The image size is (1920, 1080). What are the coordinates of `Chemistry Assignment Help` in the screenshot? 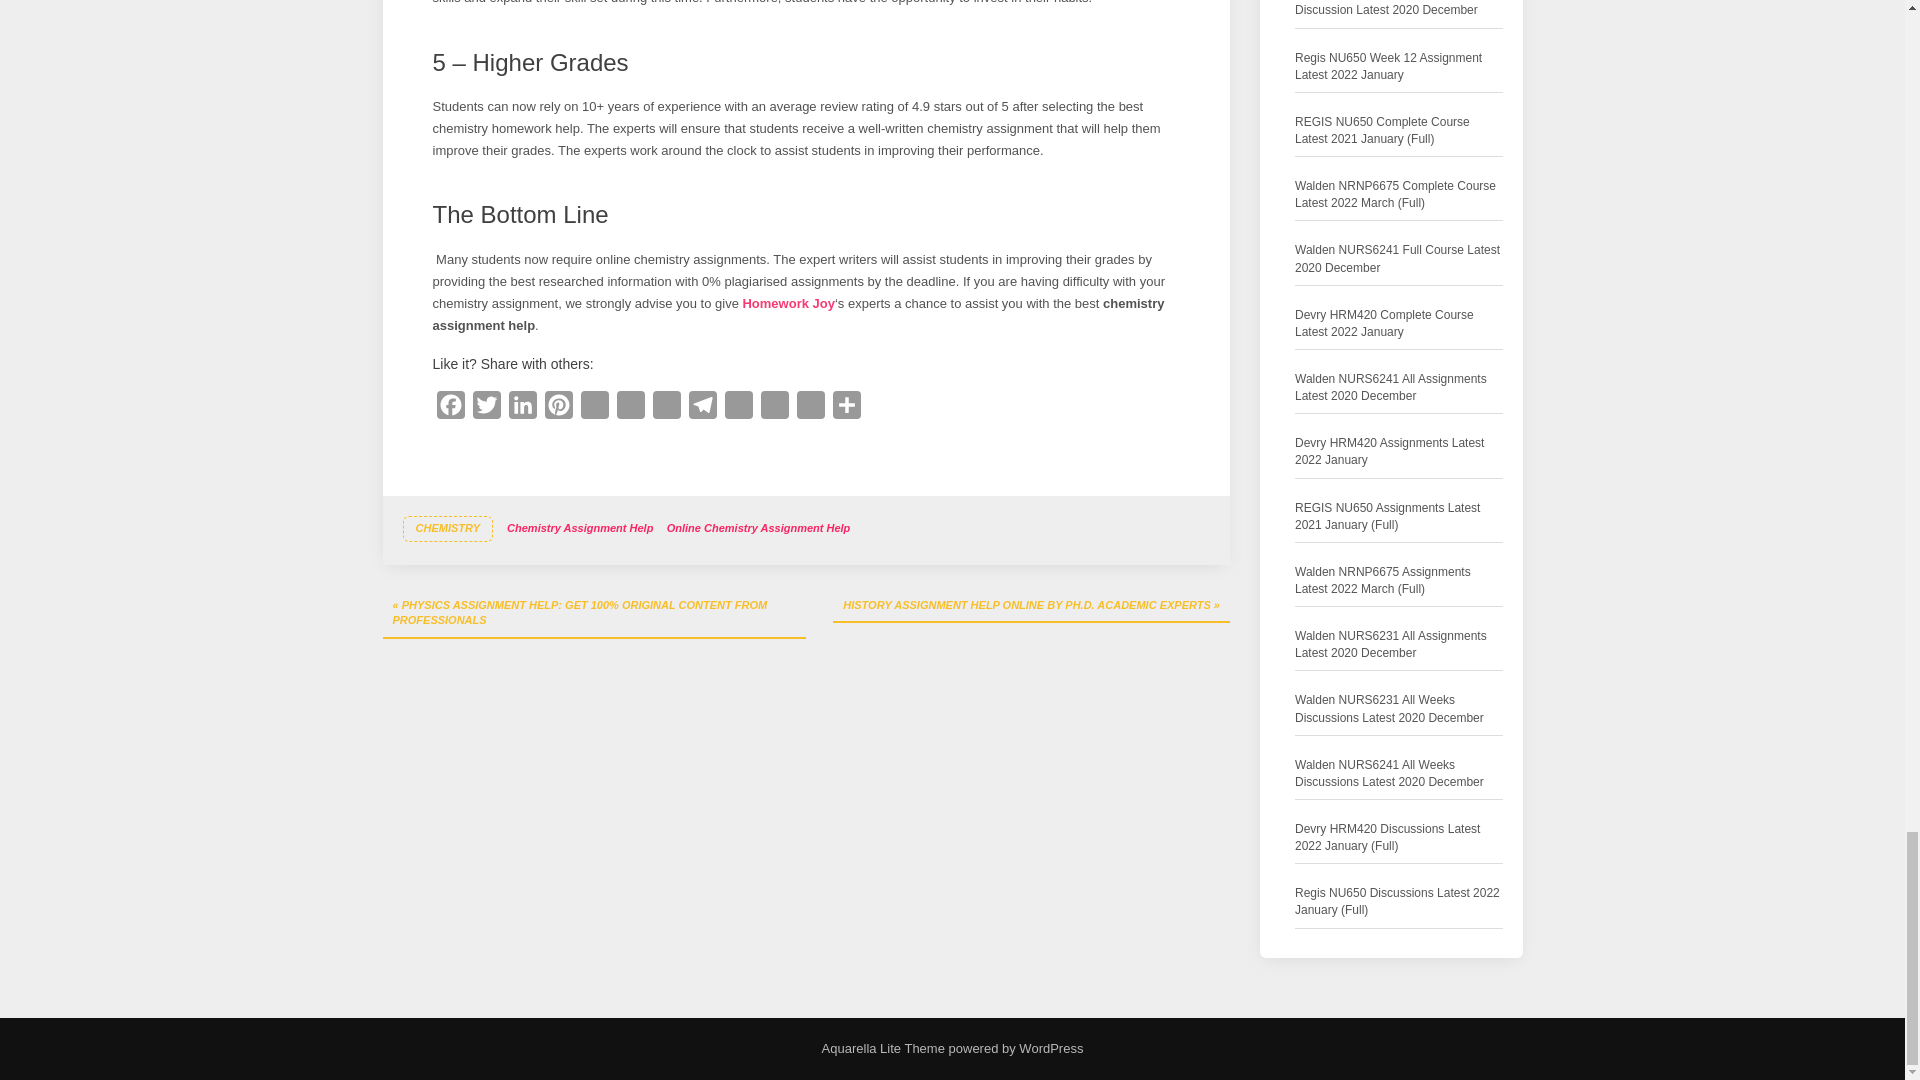 It's located at (580, 529).